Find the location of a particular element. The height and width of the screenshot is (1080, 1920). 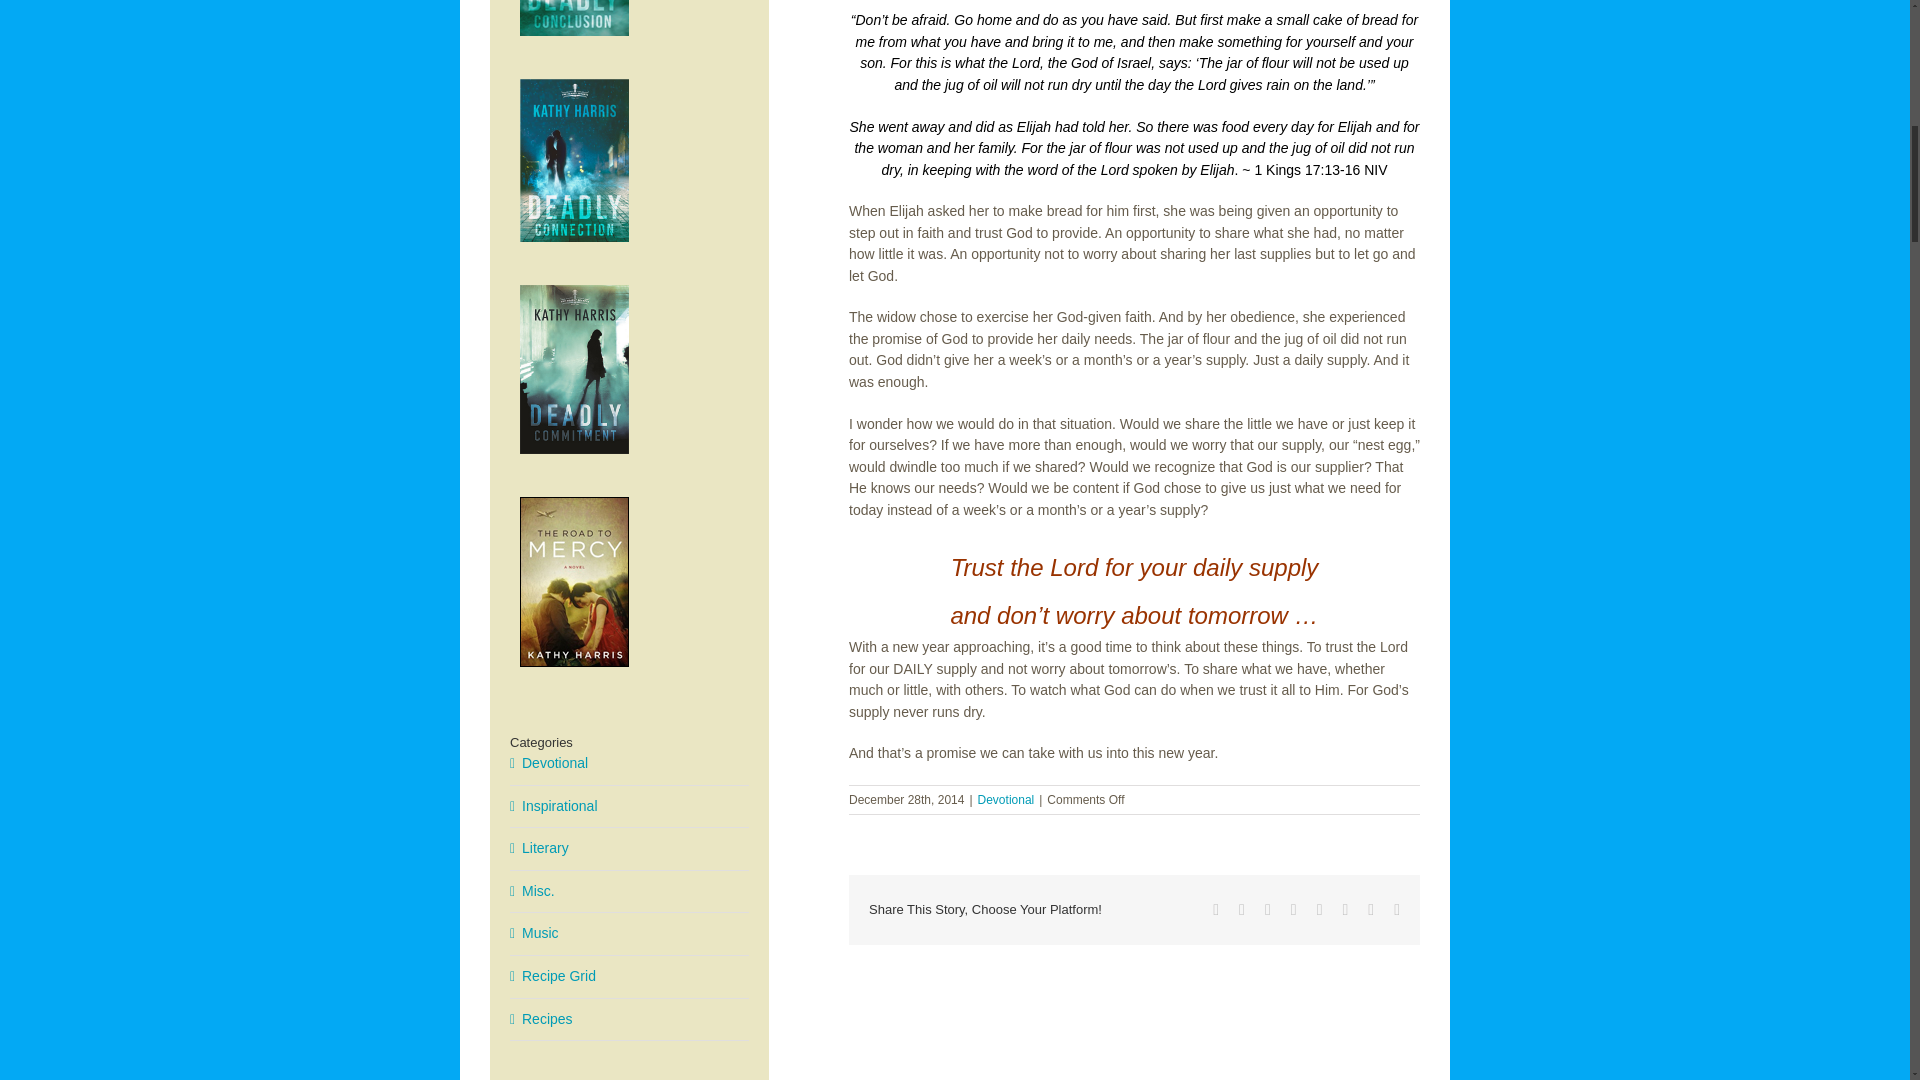

Vk is located at coordinates (1370, 910).